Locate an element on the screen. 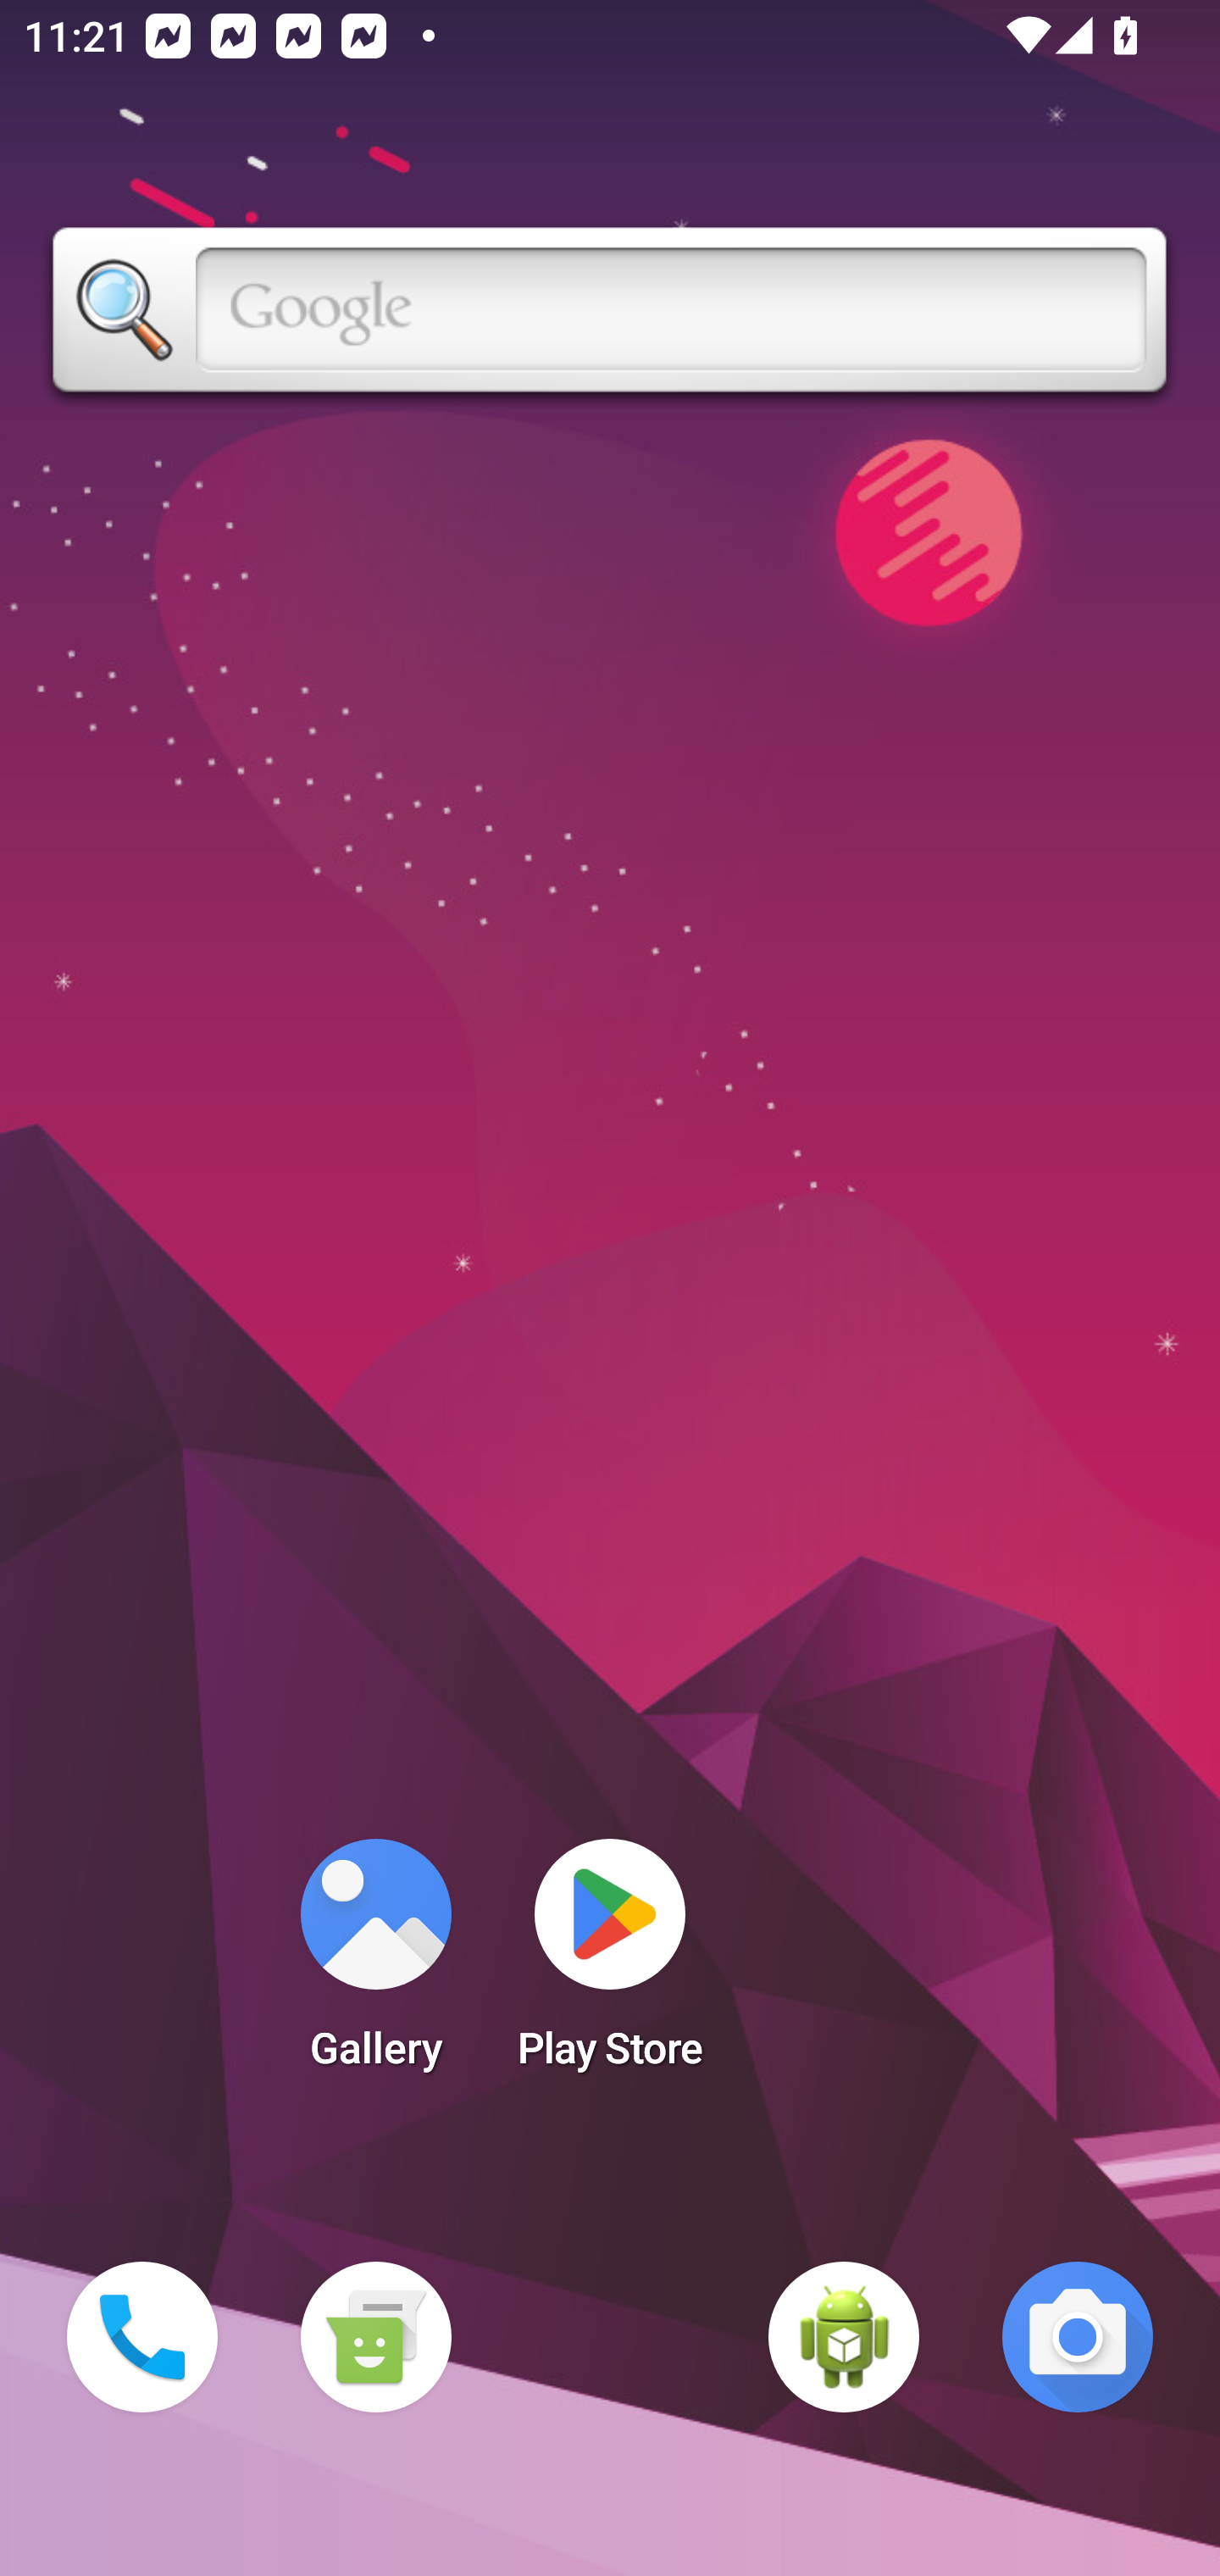 The width and height of the screenshot is (1220, 2576). WebView Browser Tester is located at coordinates (844, 2337).